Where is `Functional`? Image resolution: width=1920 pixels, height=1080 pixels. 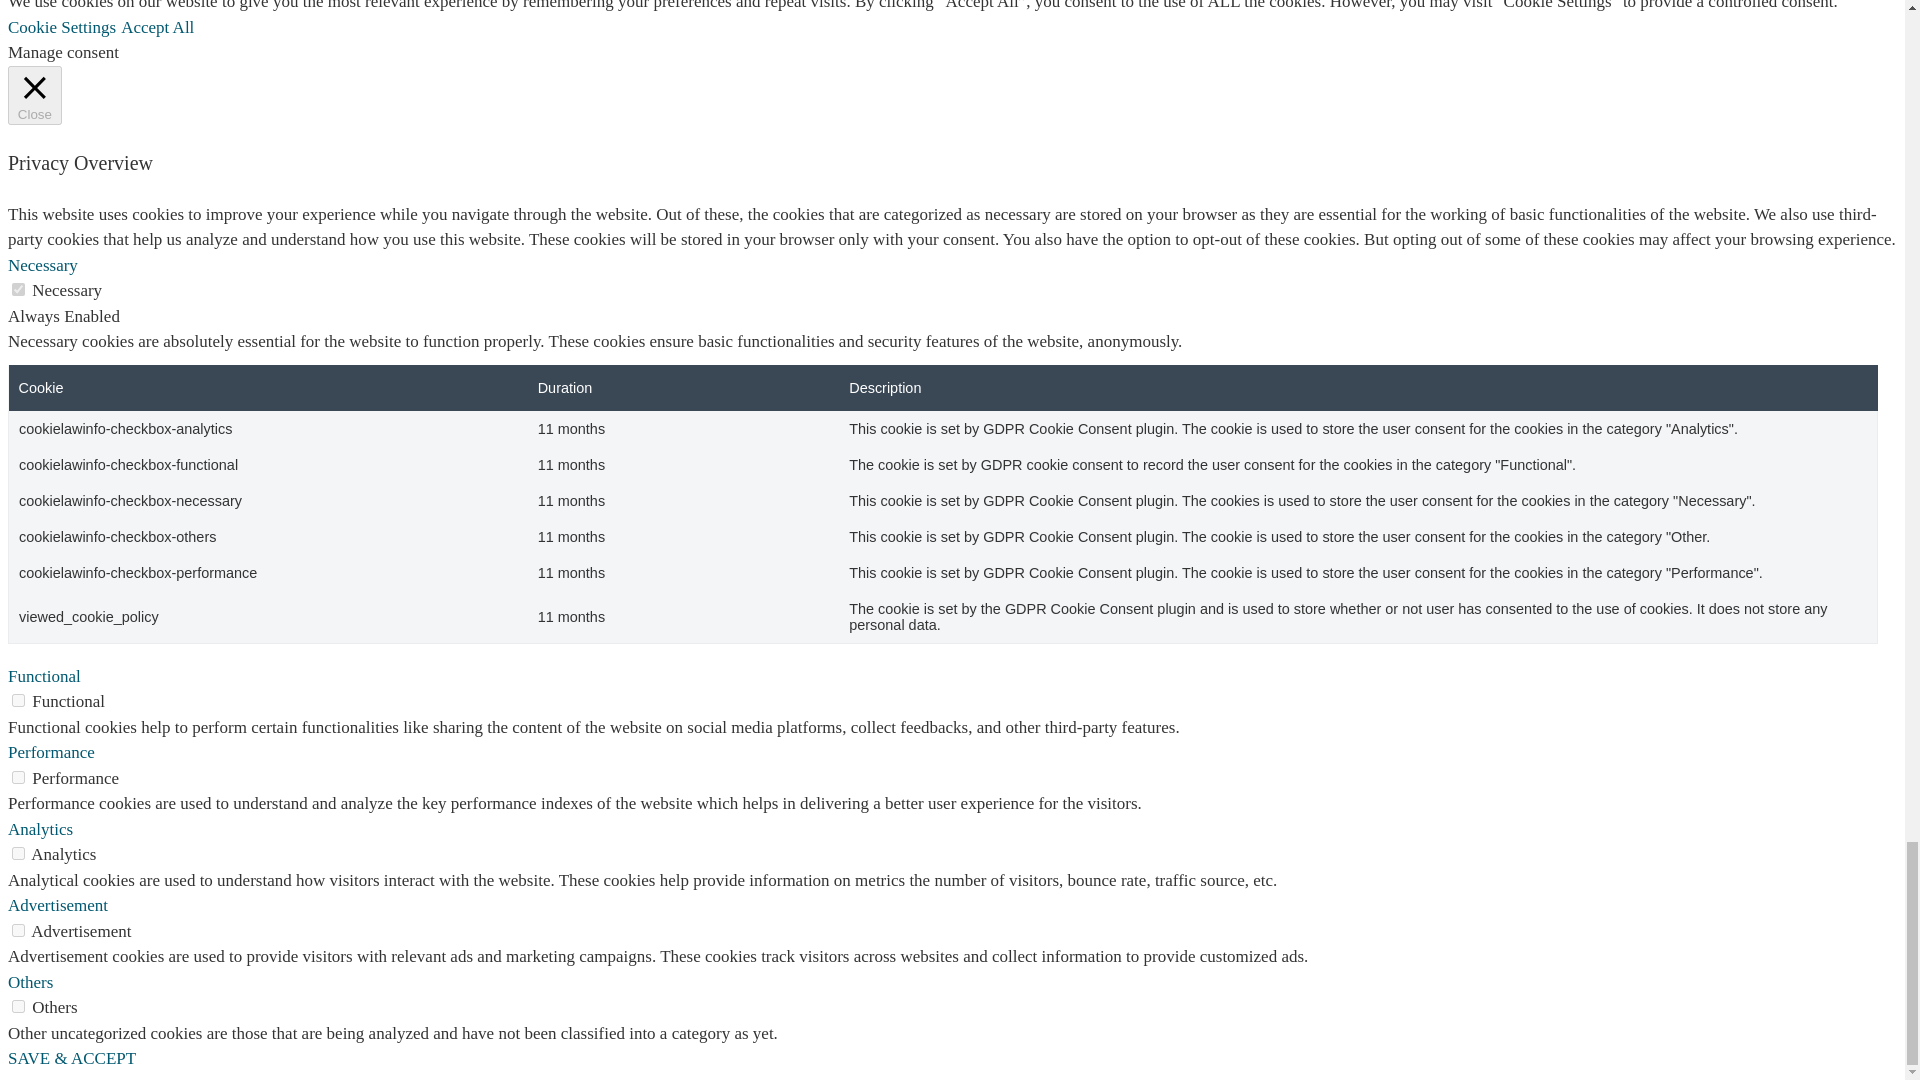 Functional is located at coordinates (44, 676).